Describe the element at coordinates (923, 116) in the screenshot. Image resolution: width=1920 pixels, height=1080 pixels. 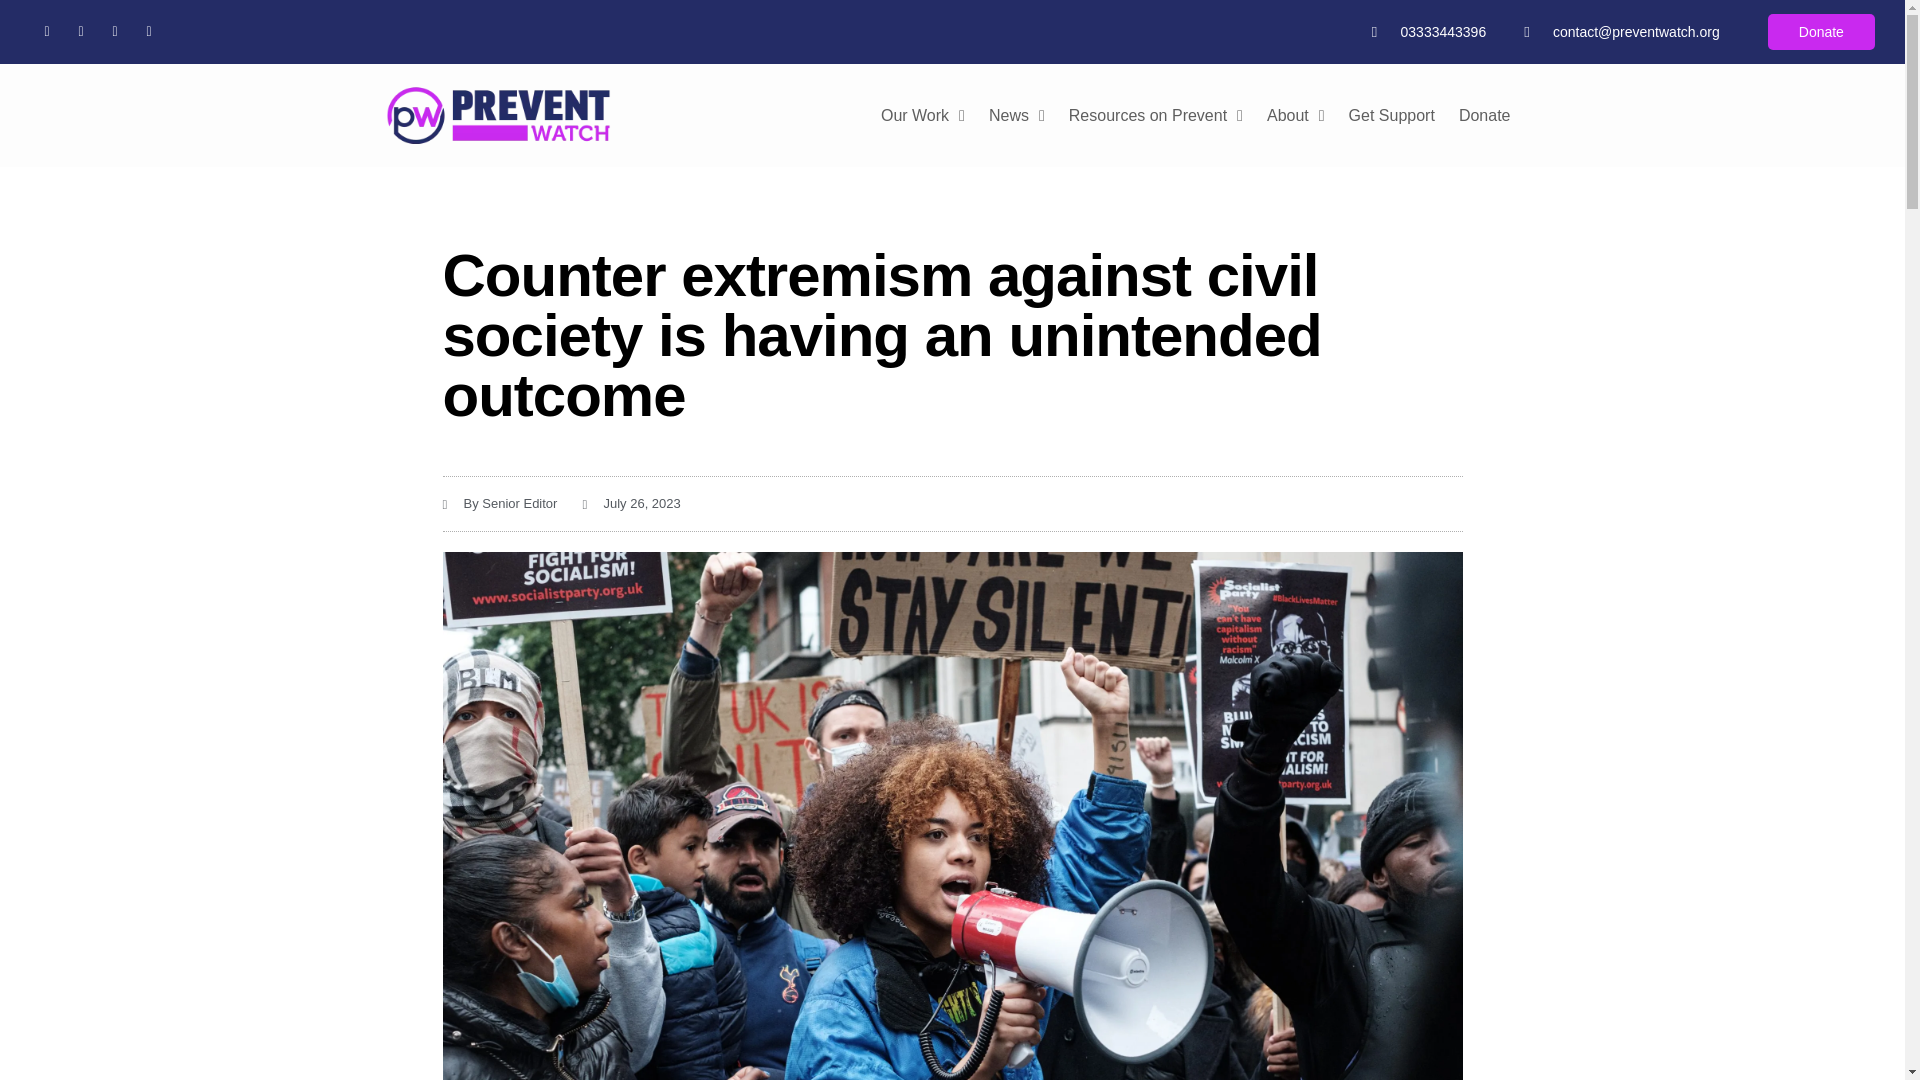
I see `Our Work` at that location.